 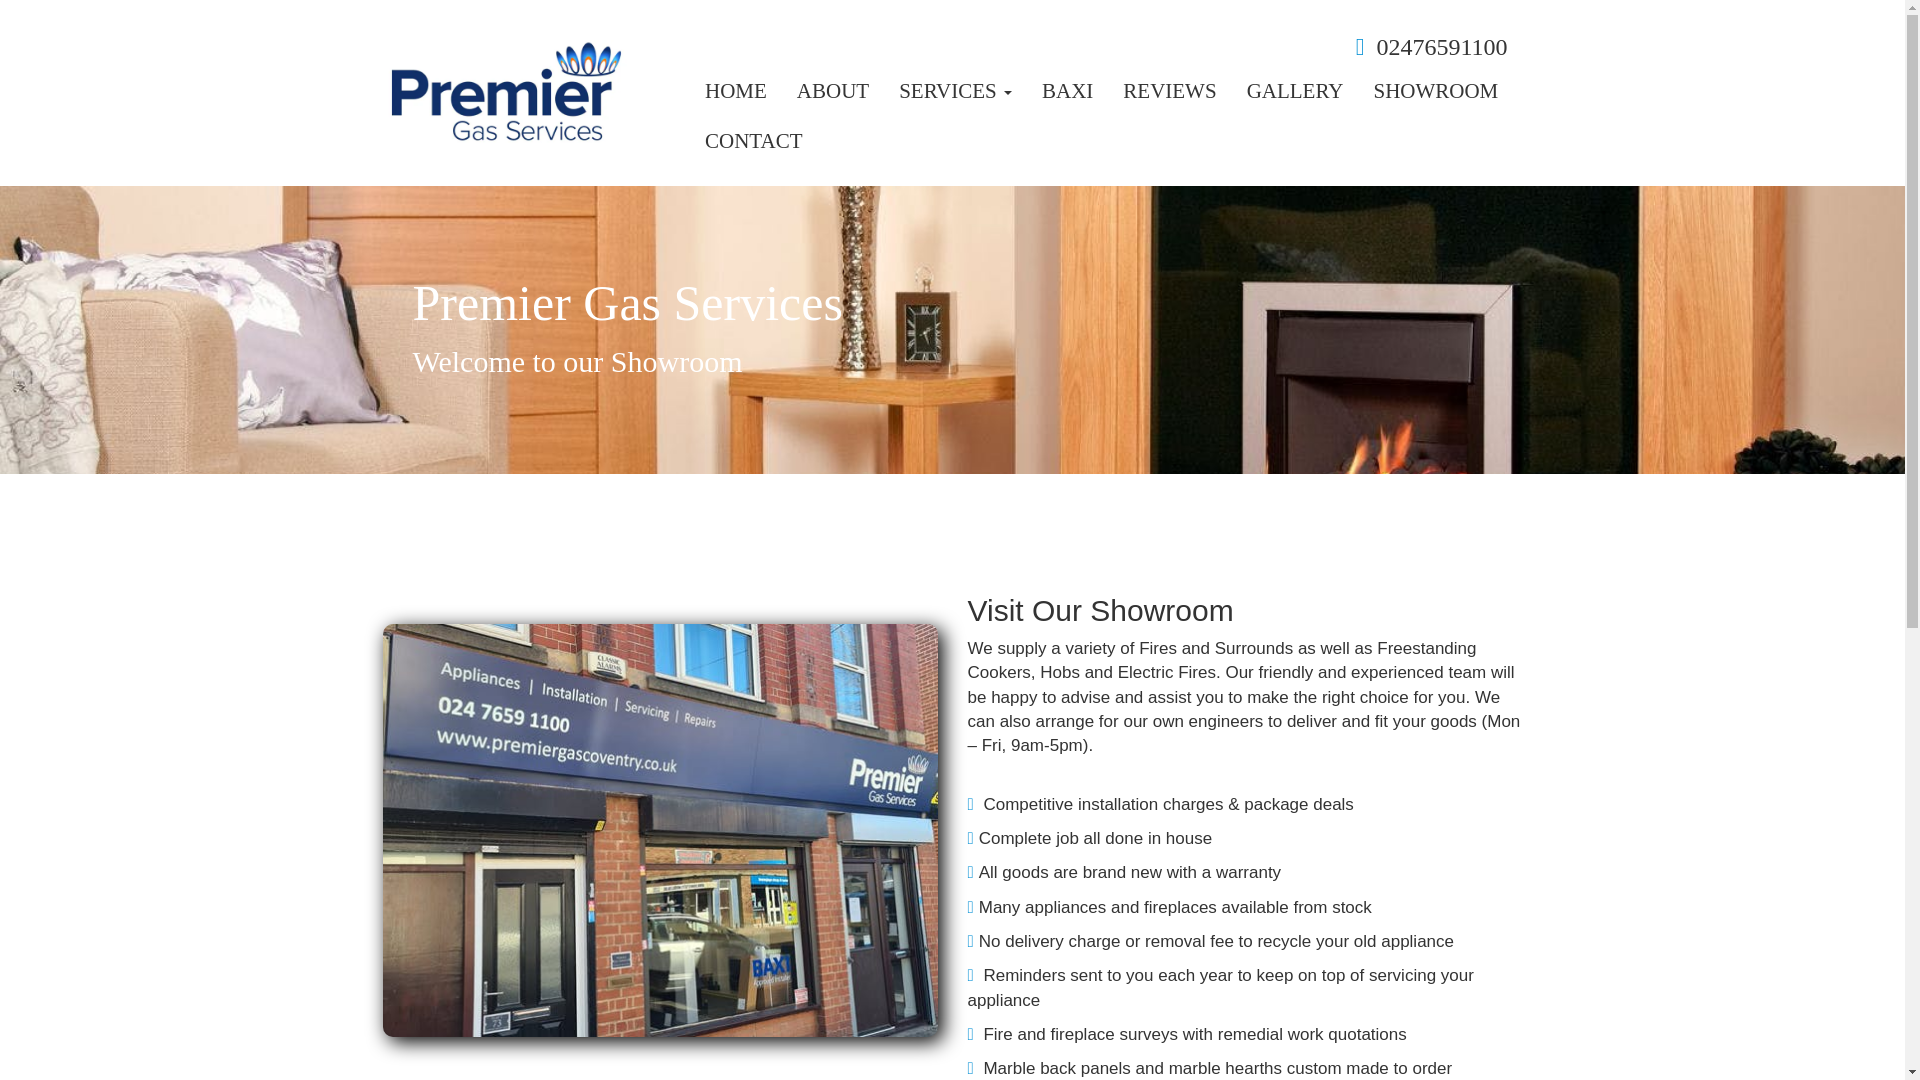 What do you see at coordinates (832, 90) in the screenshot?
I see `ABOUT` at bounding box center [832, 90].